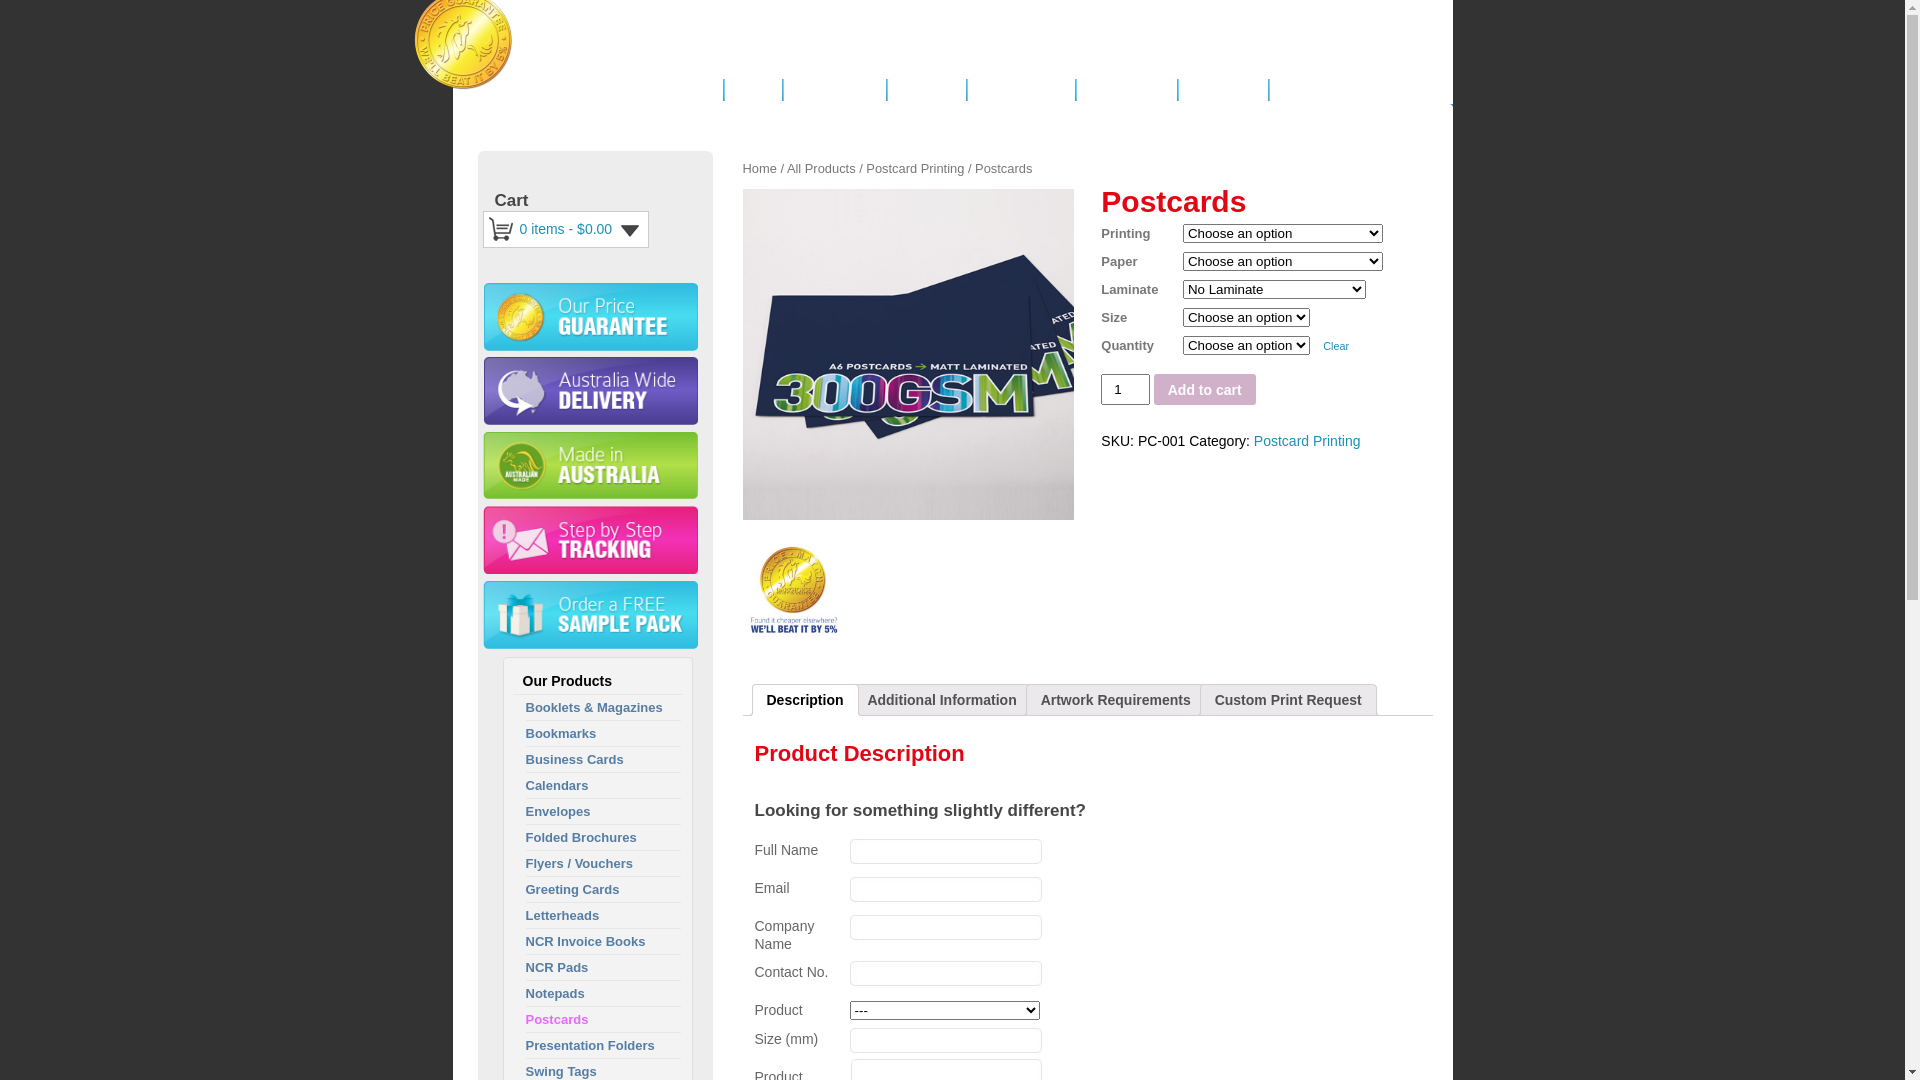 This screenshot has width=1920, height=1080. I want to click on Custom Print Request, so click(1288, 700).